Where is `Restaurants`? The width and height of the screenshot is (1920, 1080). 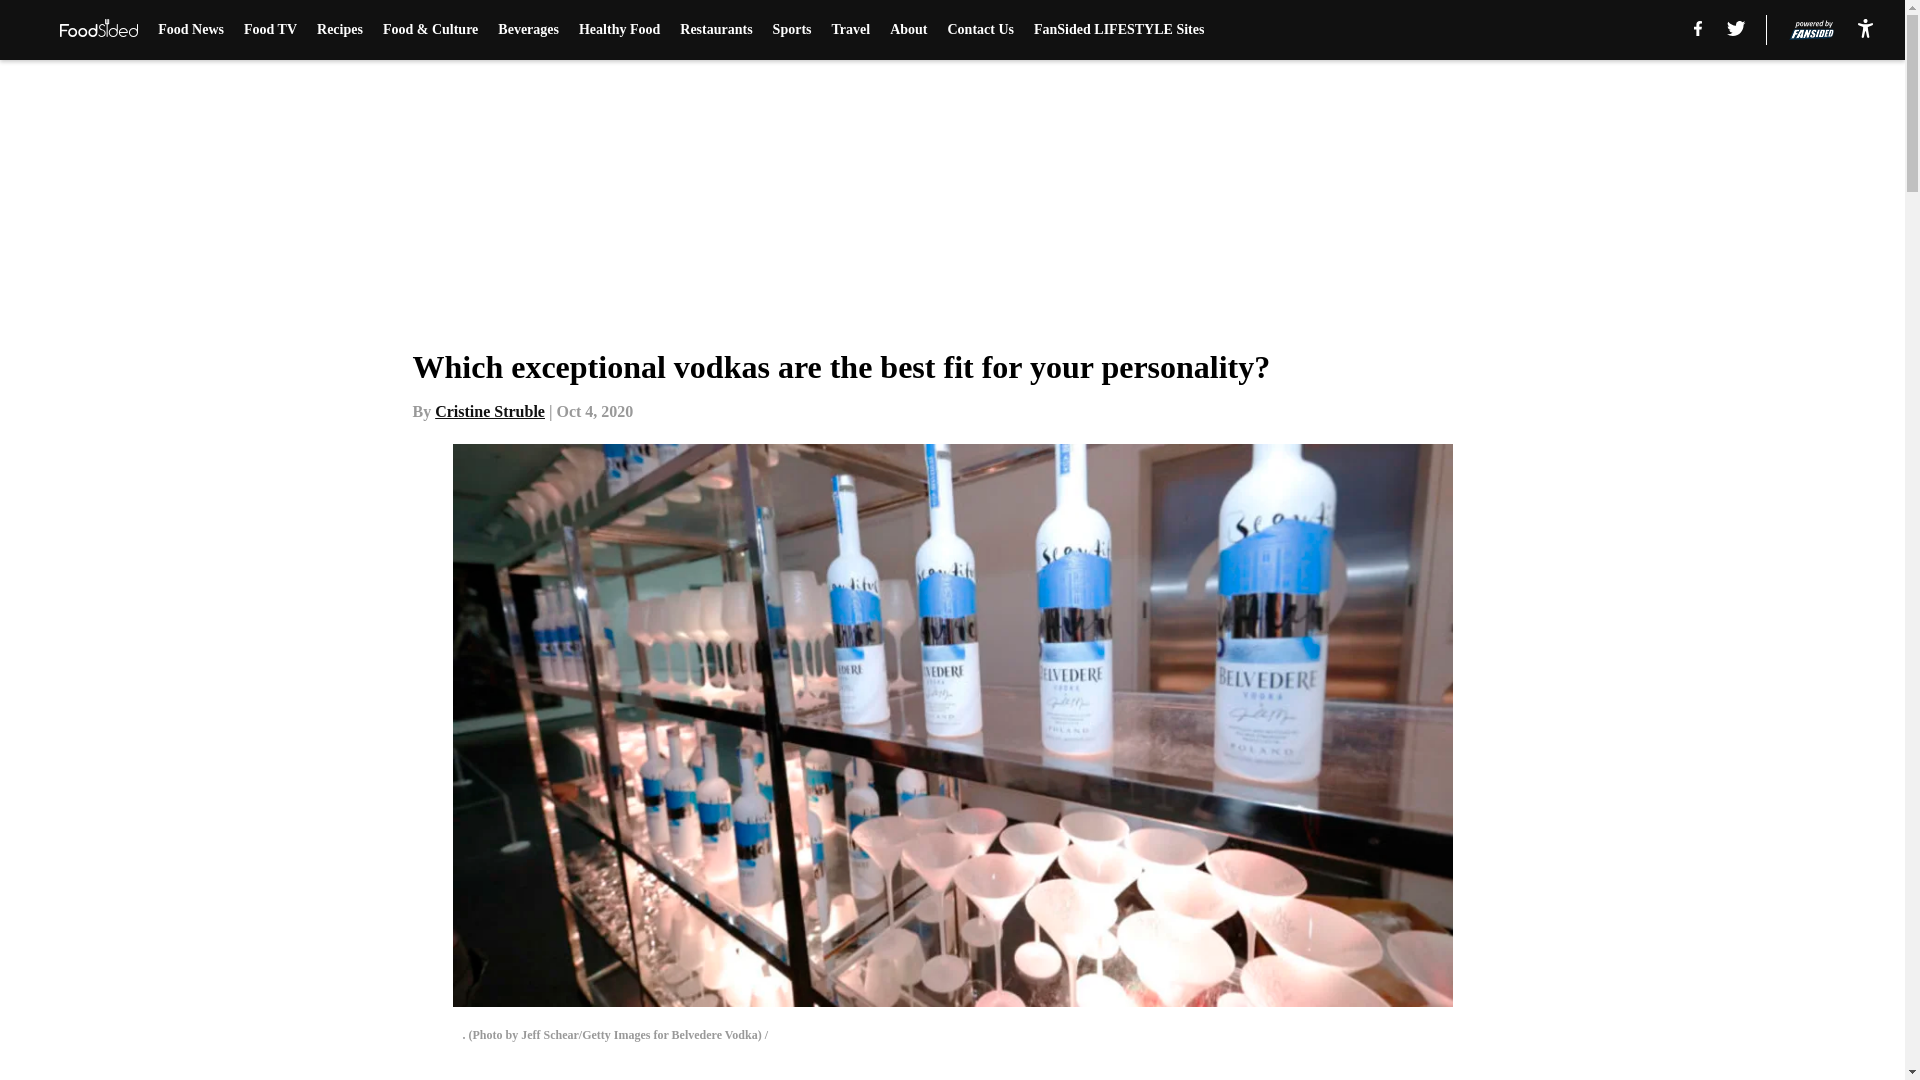 Restaurants is located at coordinates (716, 30).